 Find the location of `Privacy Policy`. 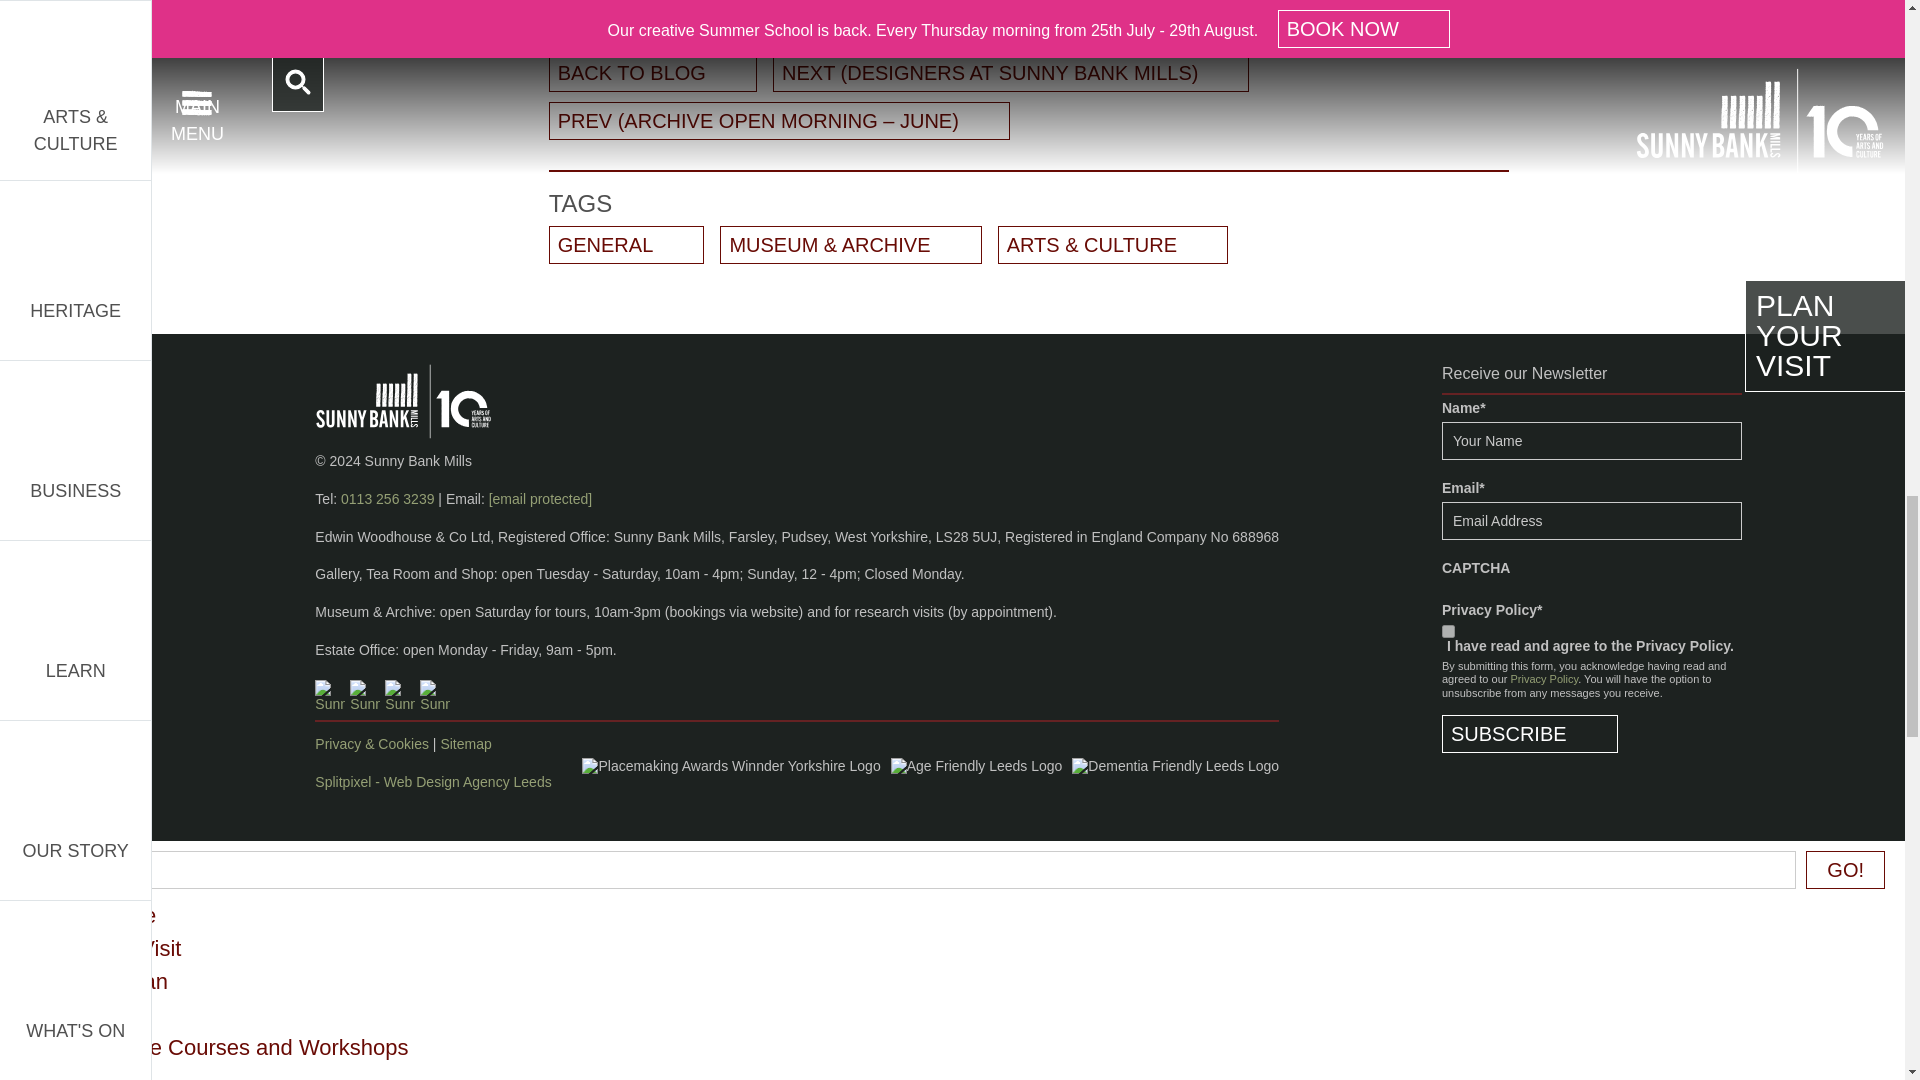

Privacy Policy is located at coordinates (1544, 678).